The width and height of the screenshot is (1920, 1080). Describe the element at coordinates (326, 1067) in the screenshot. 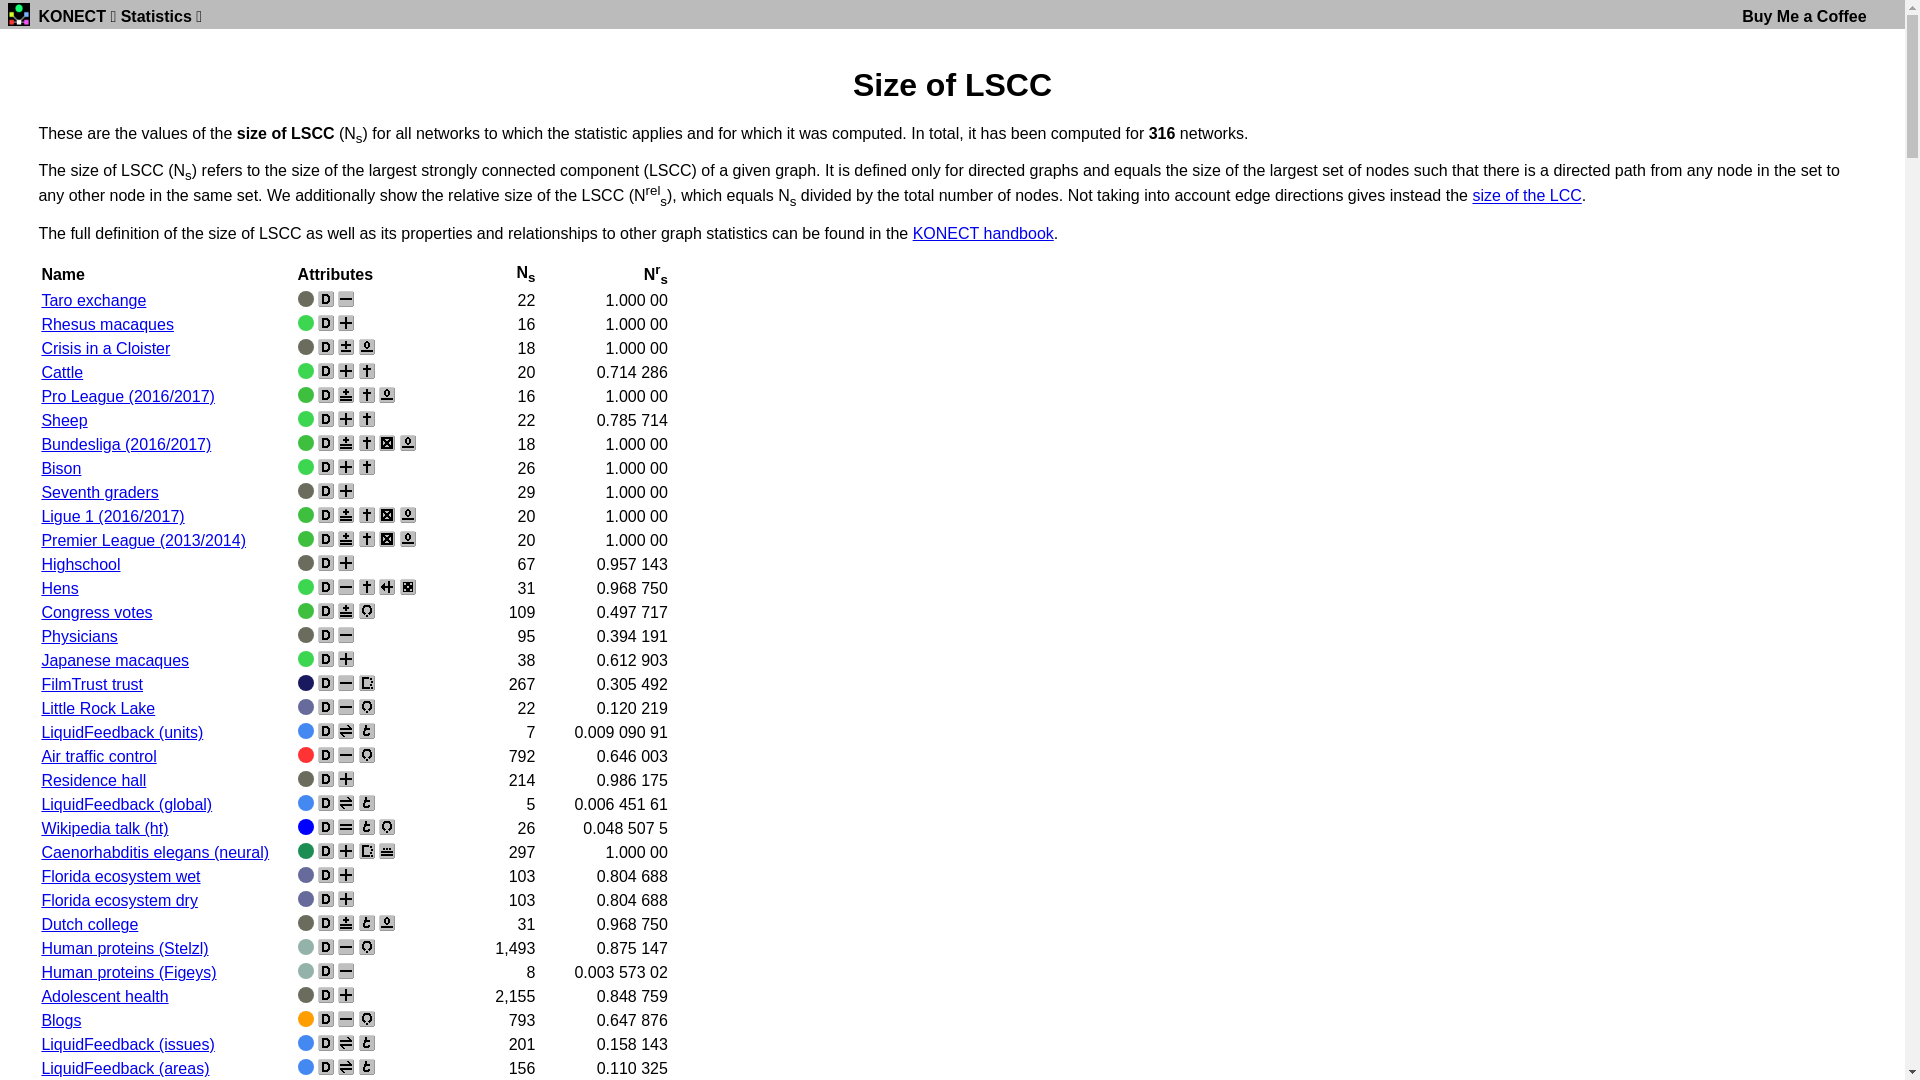

I see `Unipartite, directed` at that location.